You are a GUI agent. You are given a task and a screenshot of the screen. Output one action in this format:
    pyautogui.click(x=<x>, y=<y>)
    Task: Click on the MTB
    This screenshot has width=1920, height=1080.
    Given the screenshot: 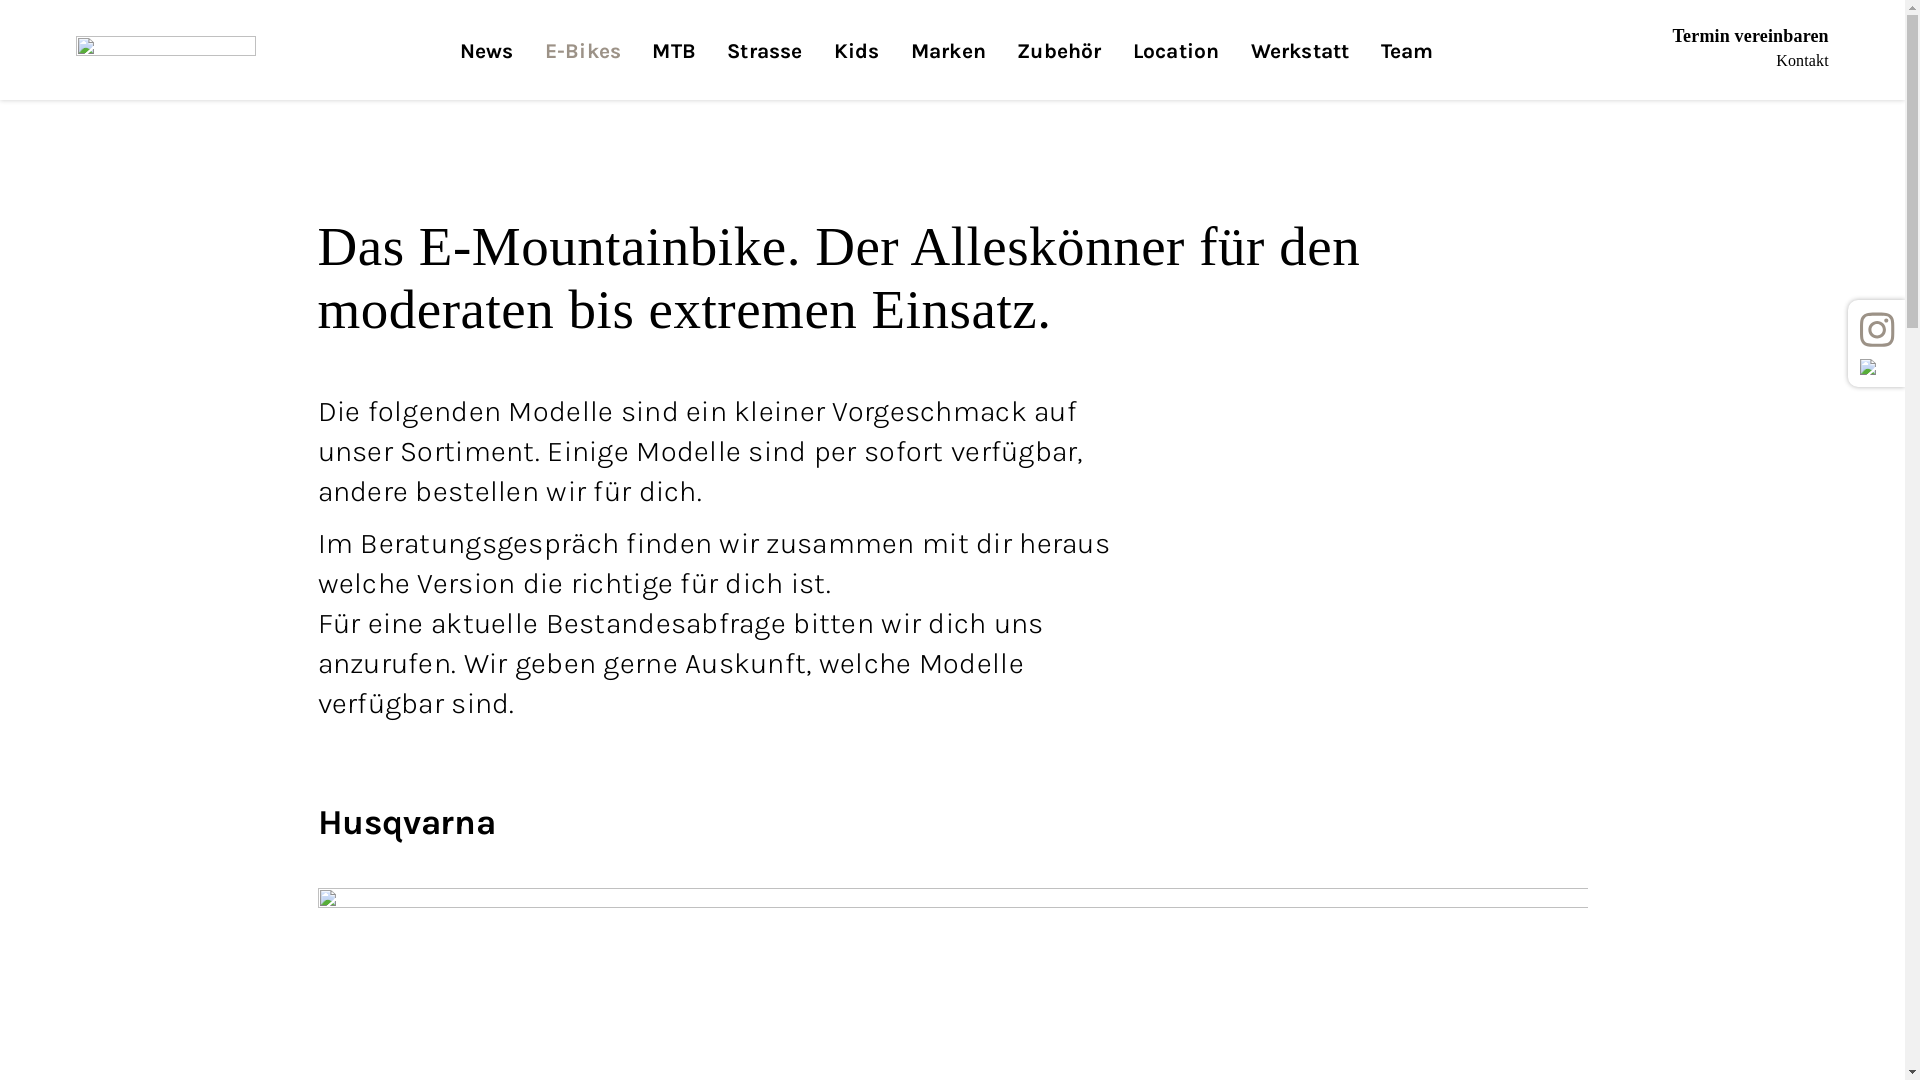 What is the action you would take?
    pyautogui.click(x=674, y=69)
    